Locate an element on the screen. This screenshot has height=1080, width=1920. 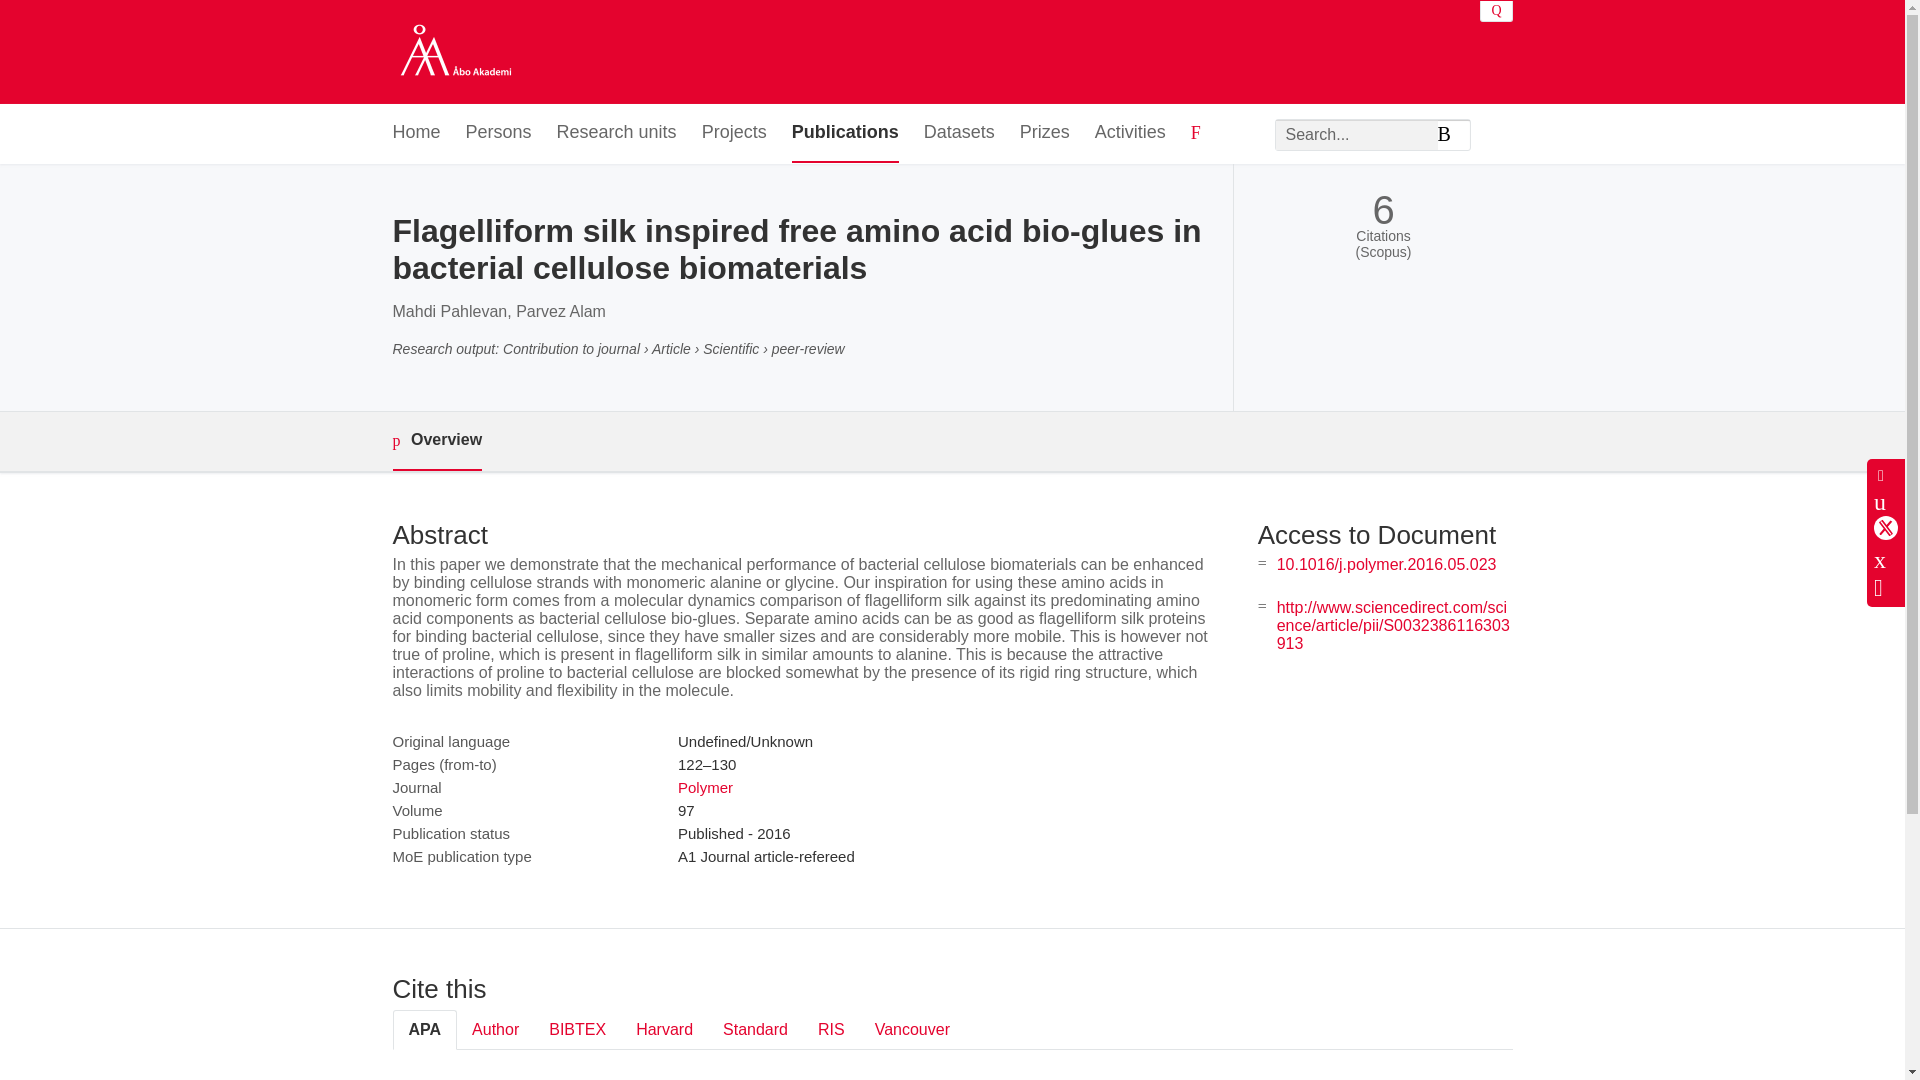
Activities is located at coordinates (1130, 133).